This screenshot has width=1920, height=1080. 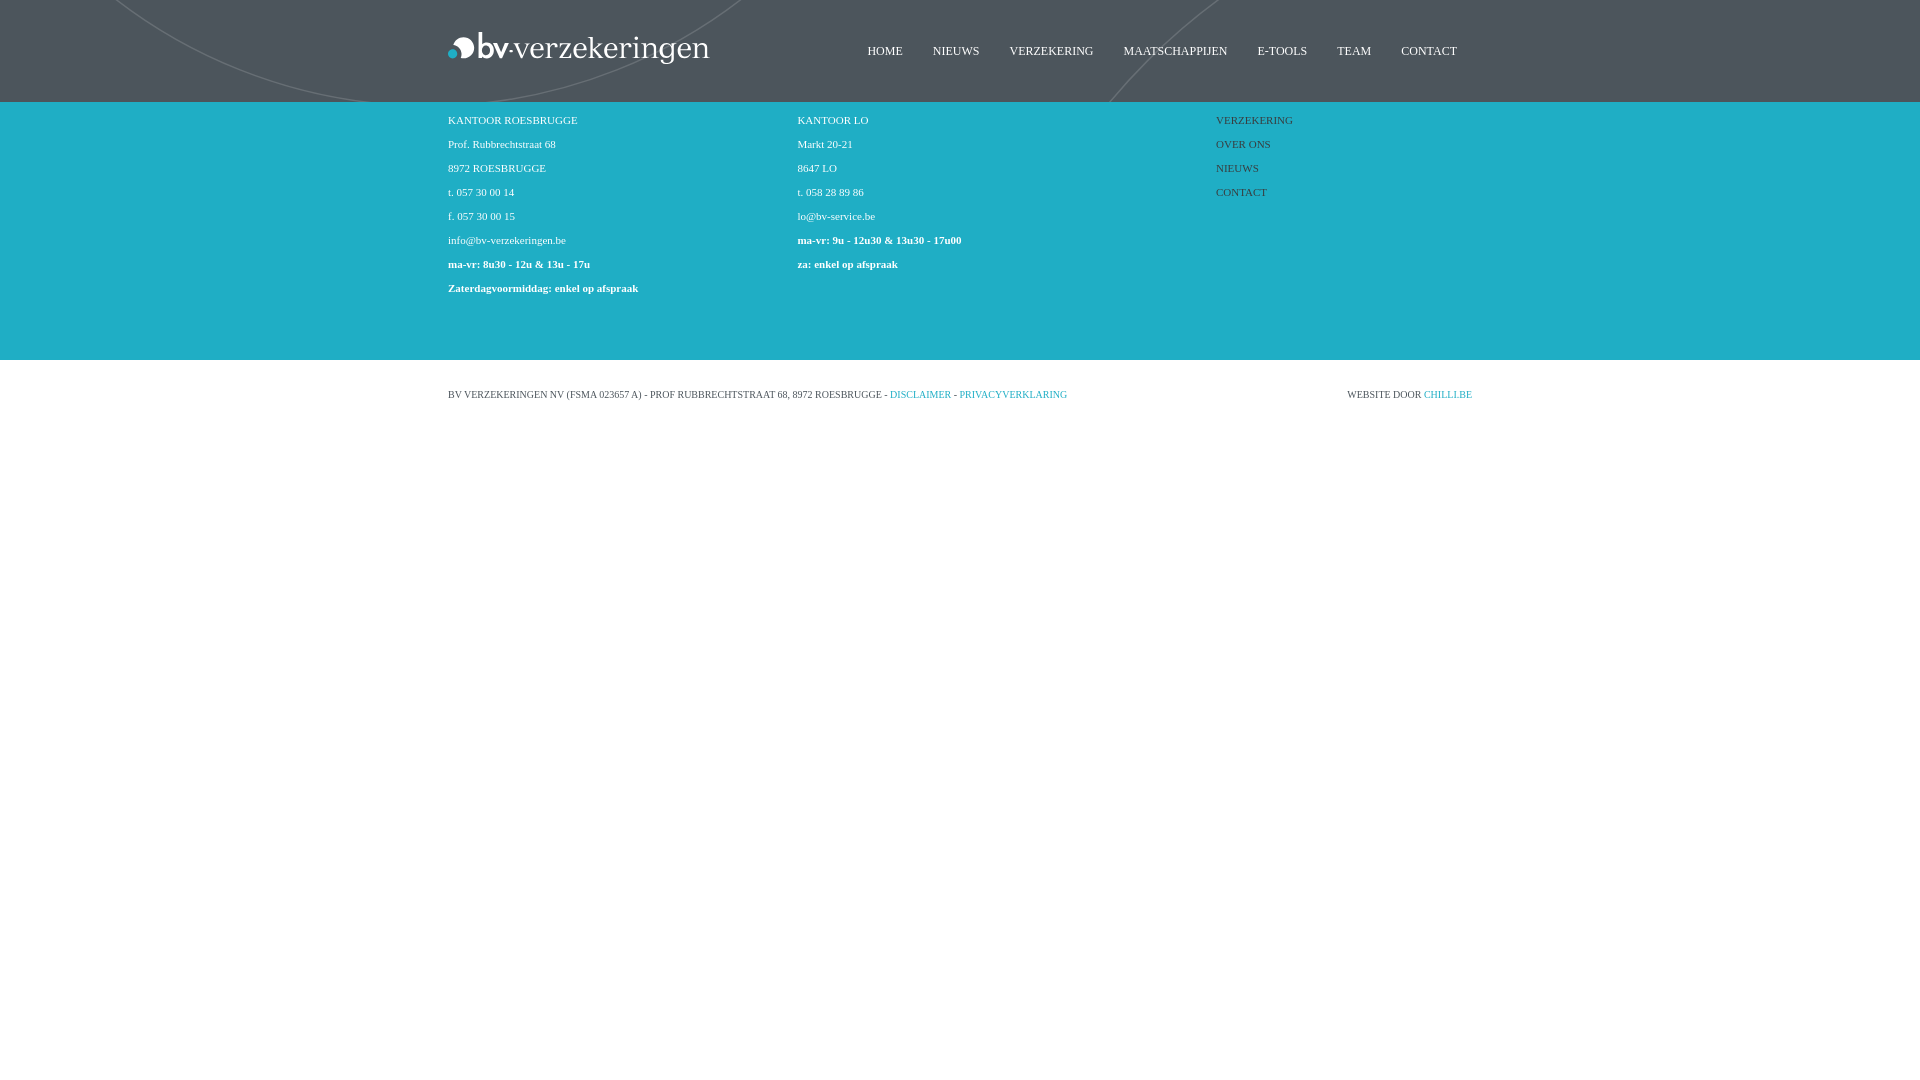 What do you see at coordinates (1051, 51) in the screenshot?
I see `VERZEKERING` at bounding box center [1051, 51].